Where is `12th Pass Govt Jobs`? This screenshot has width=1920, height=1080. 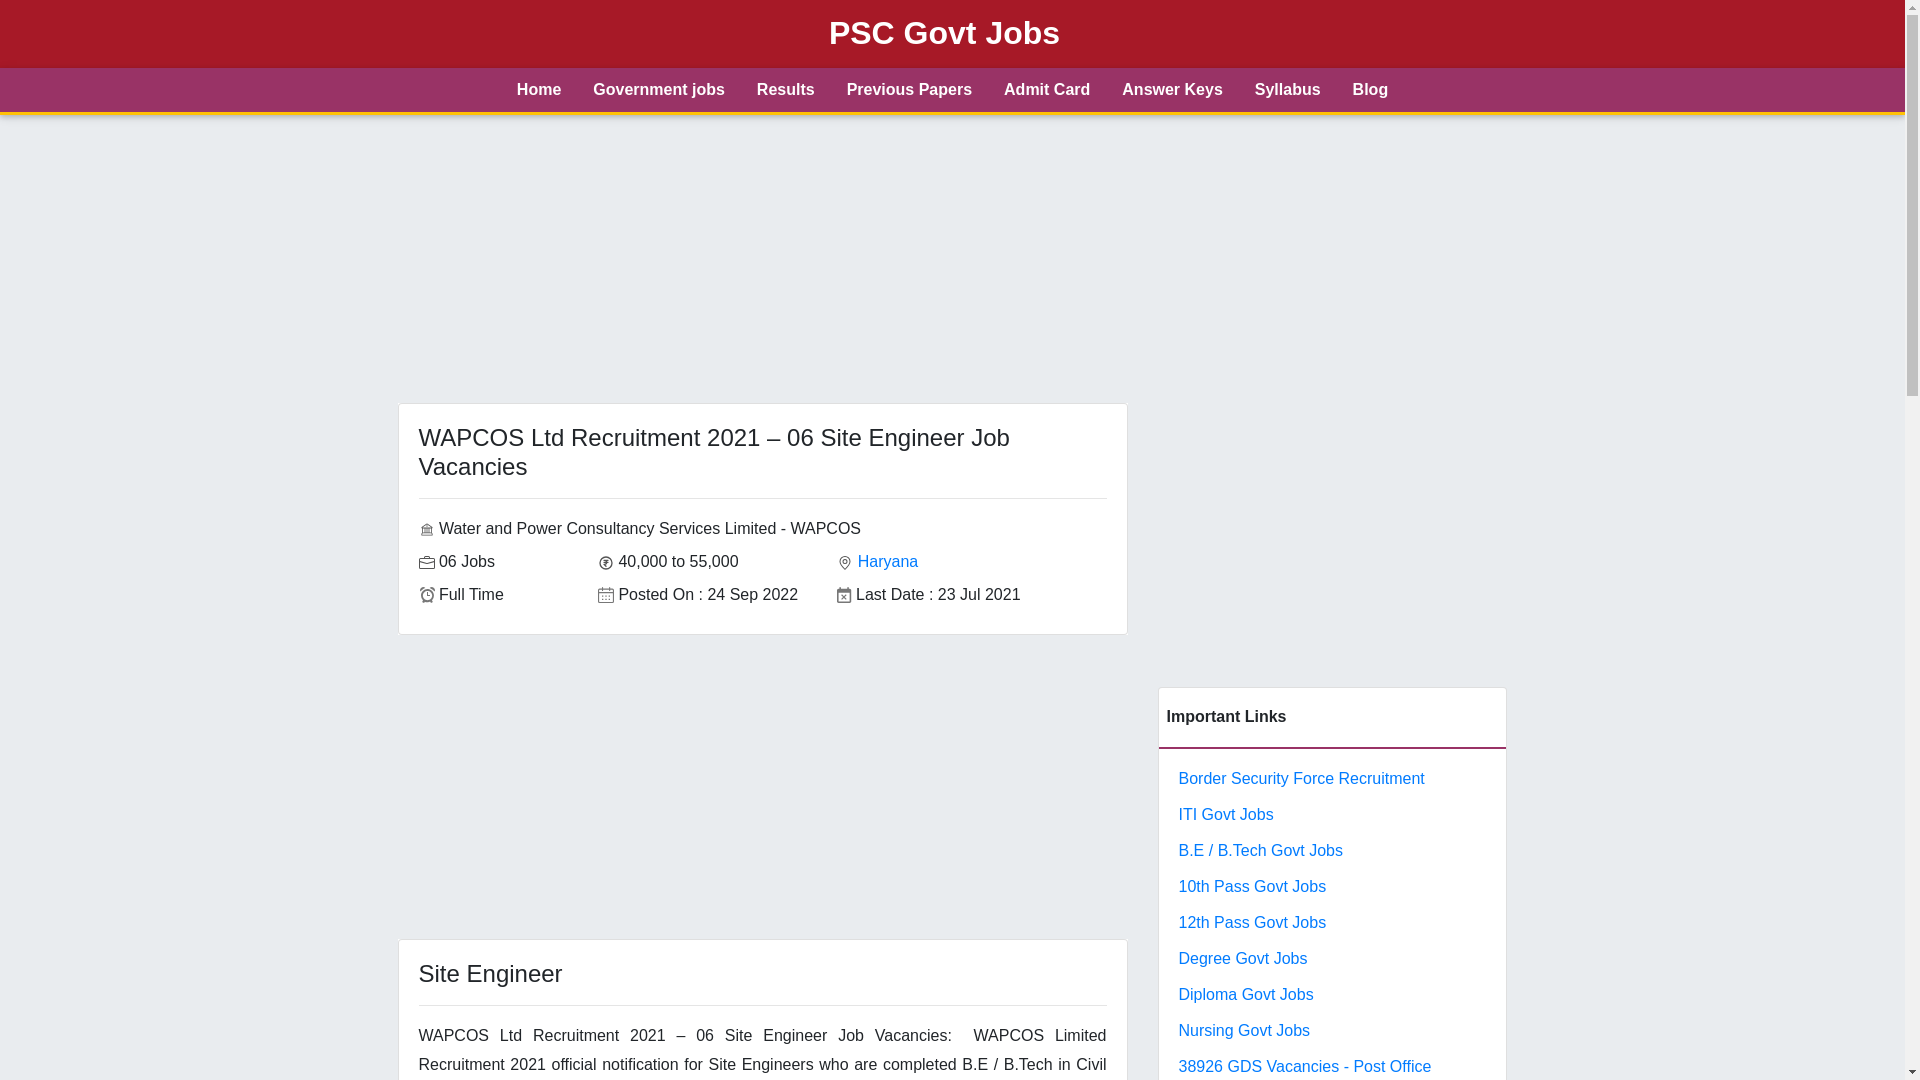 12th Pass Govt Jobs is located at coordinates (1252, 922).